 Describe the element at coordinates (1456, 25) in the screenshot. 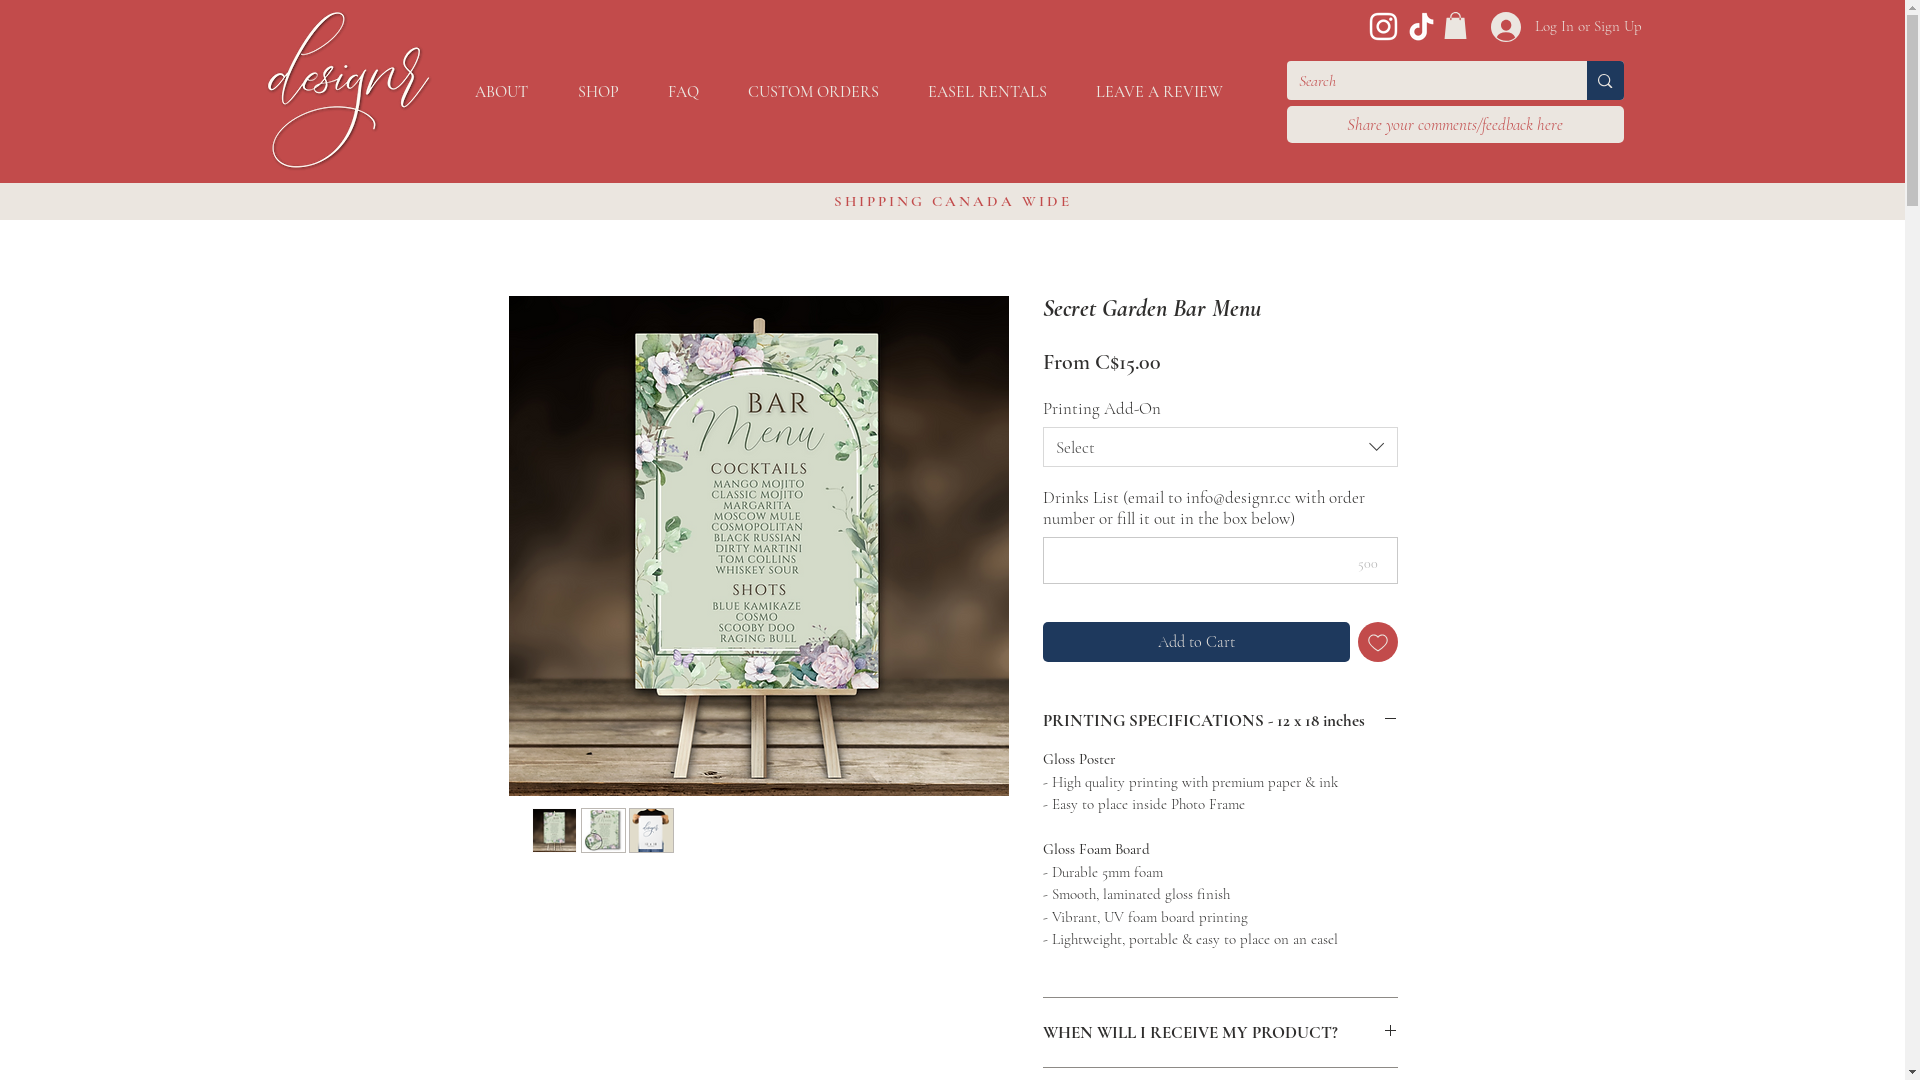

I see `0` at that location.